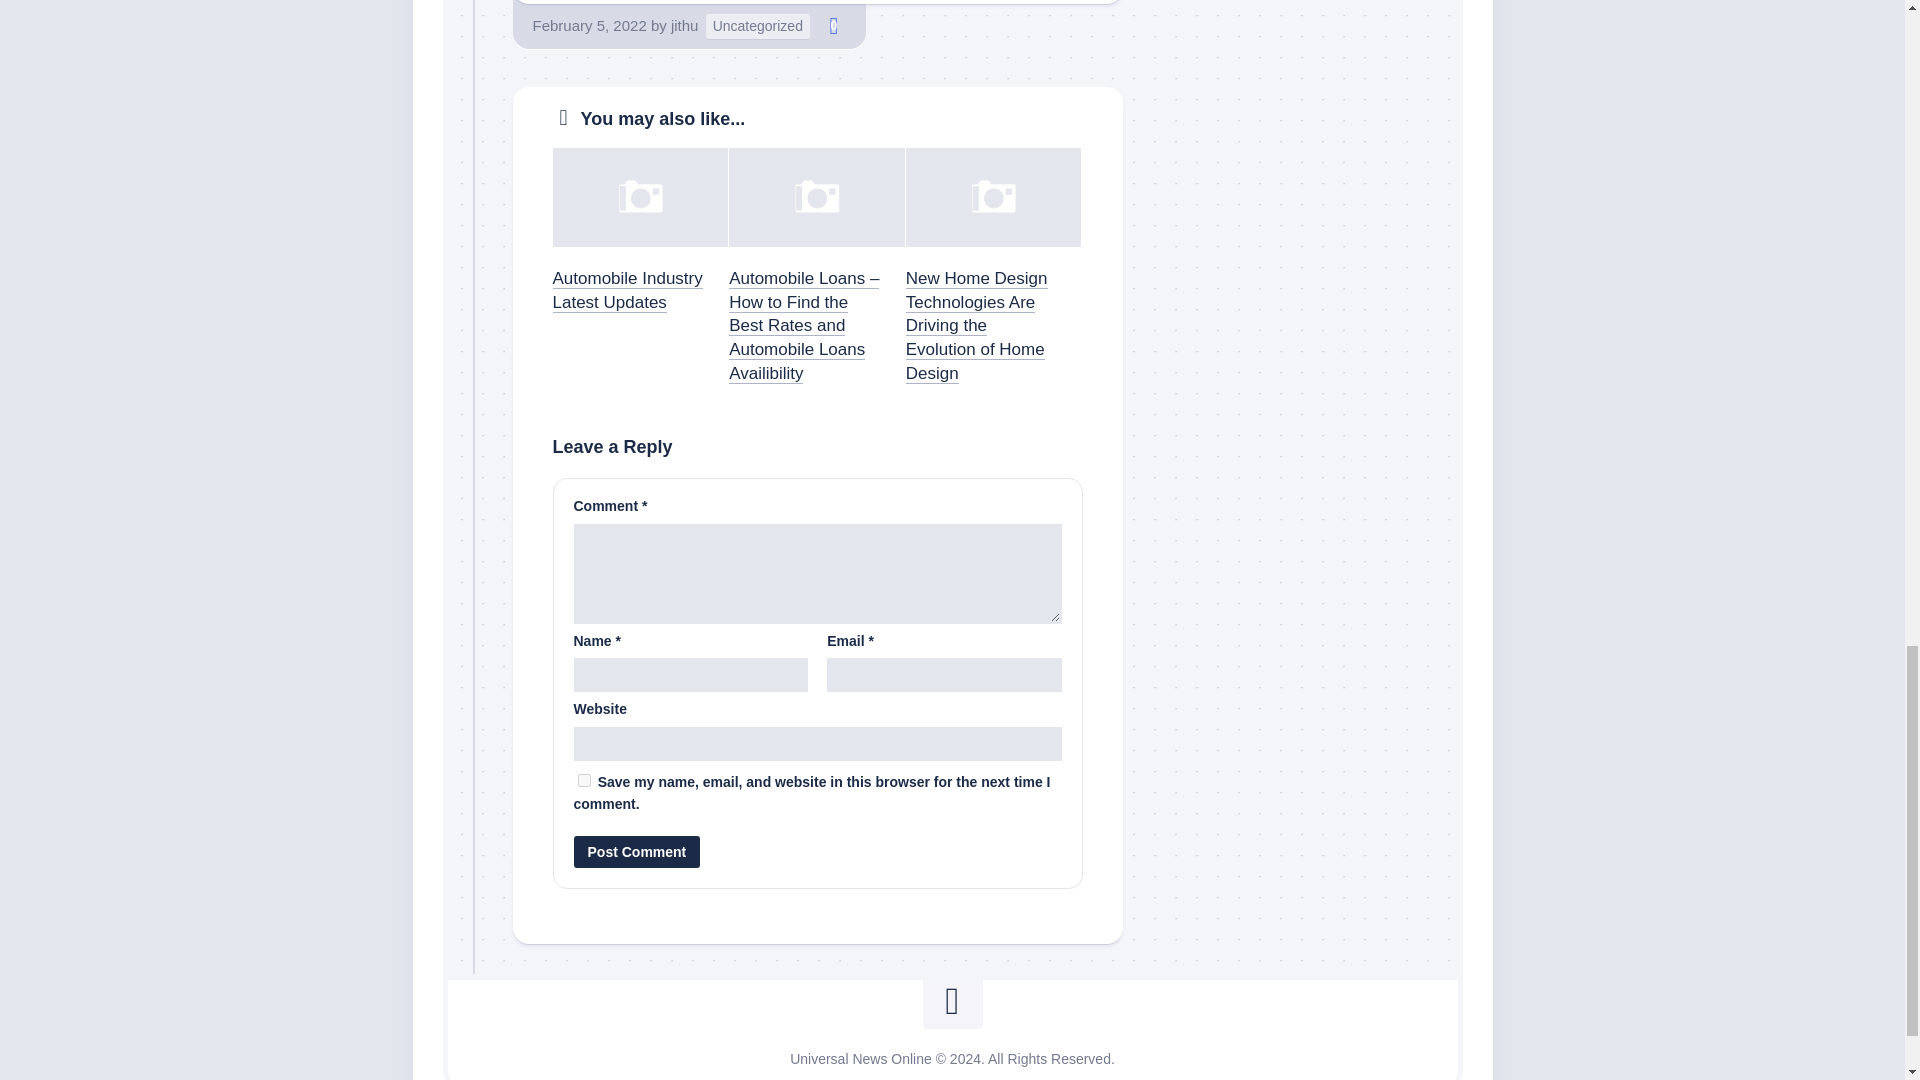  What do you see at coordinates (584, 780) in the screenshot?
I see `yes` at bounding box center [584, 780].